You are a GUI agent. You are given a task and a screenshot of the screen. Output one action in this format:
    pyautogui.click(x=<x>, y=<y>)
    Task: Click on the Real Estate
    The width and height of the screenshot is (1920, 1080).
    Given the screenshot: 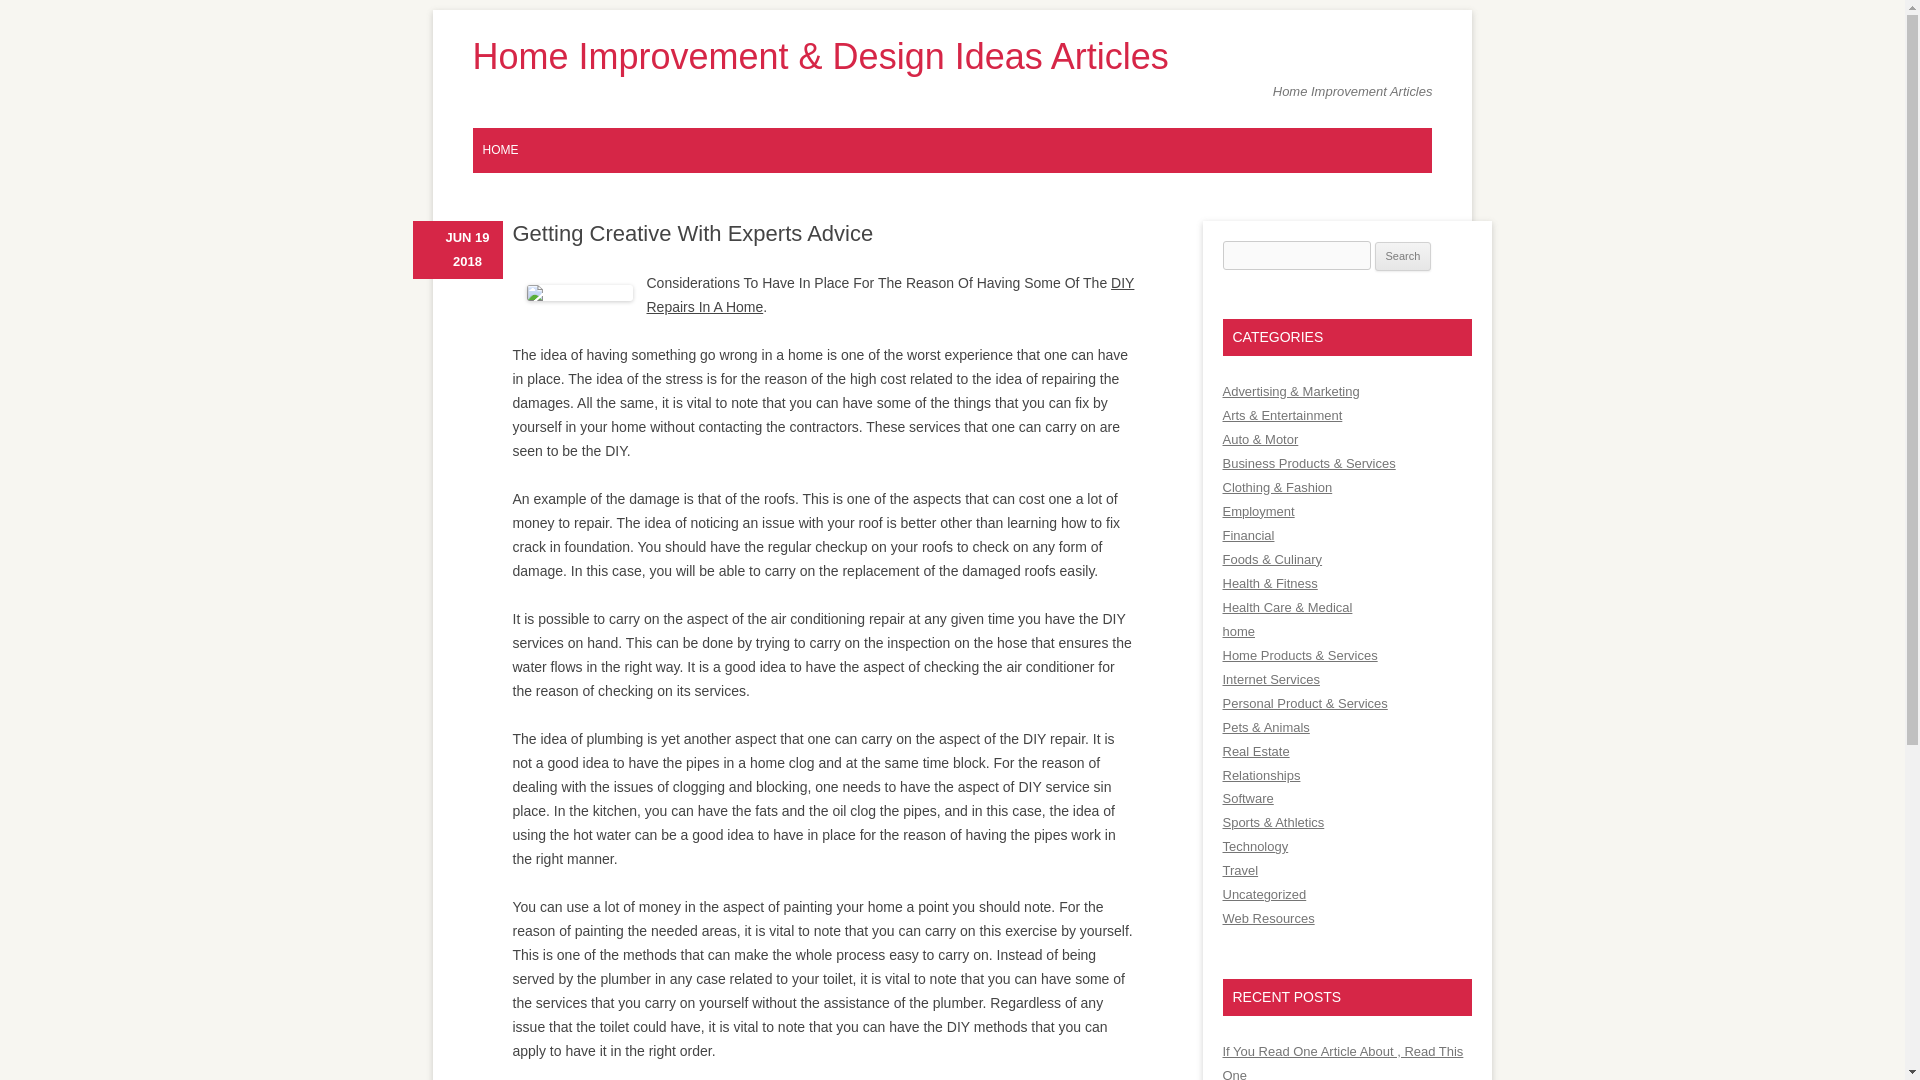 What is the action you would take?
    pyautogui.click(x=1254, y=752)
    